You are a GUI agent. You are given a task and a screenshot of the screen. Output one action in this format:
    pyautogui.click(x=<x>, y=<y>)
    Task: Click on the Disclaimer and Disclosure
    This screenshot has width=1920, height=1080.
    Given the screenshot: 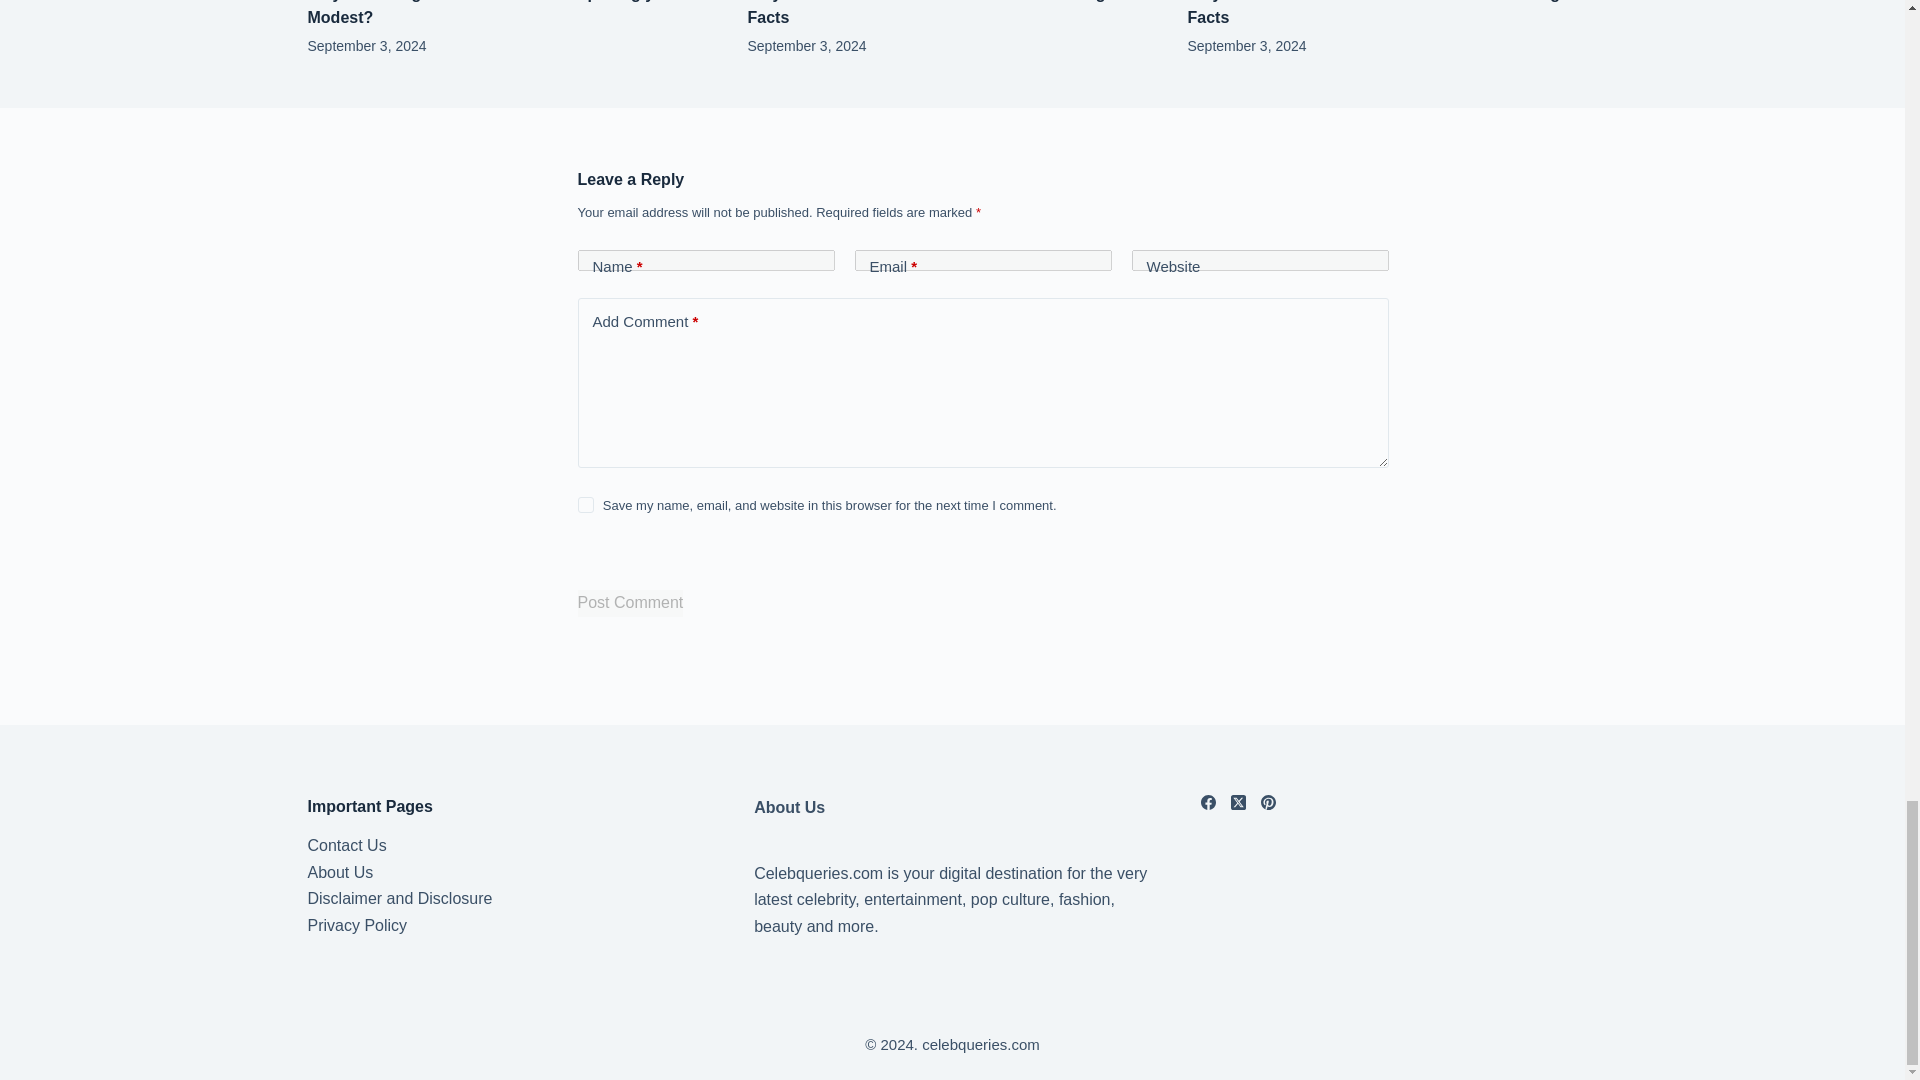 What is the action you would take?
    pyautogui.click(x=400, y=898)
    